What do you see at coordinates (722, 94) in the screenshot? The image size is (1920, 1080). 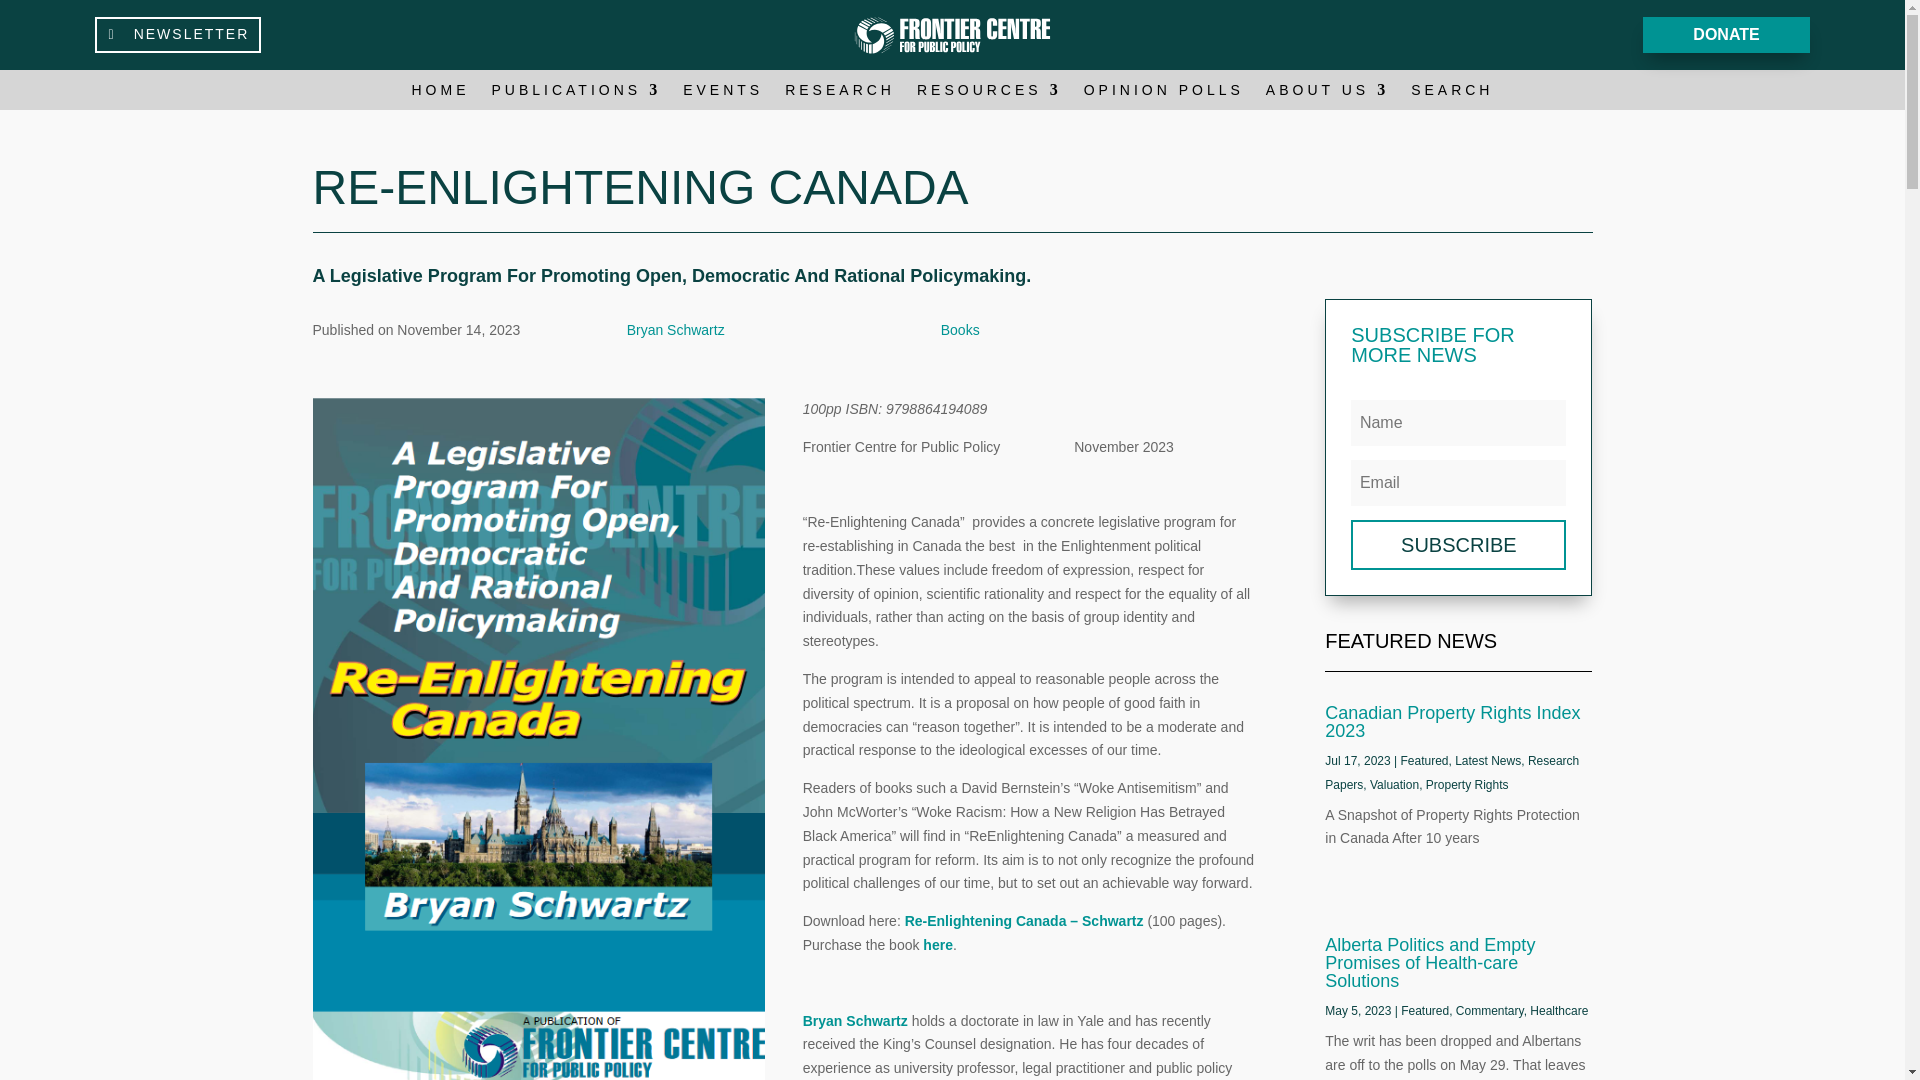 I see `EVENTS` at bounding box center [722, 94].